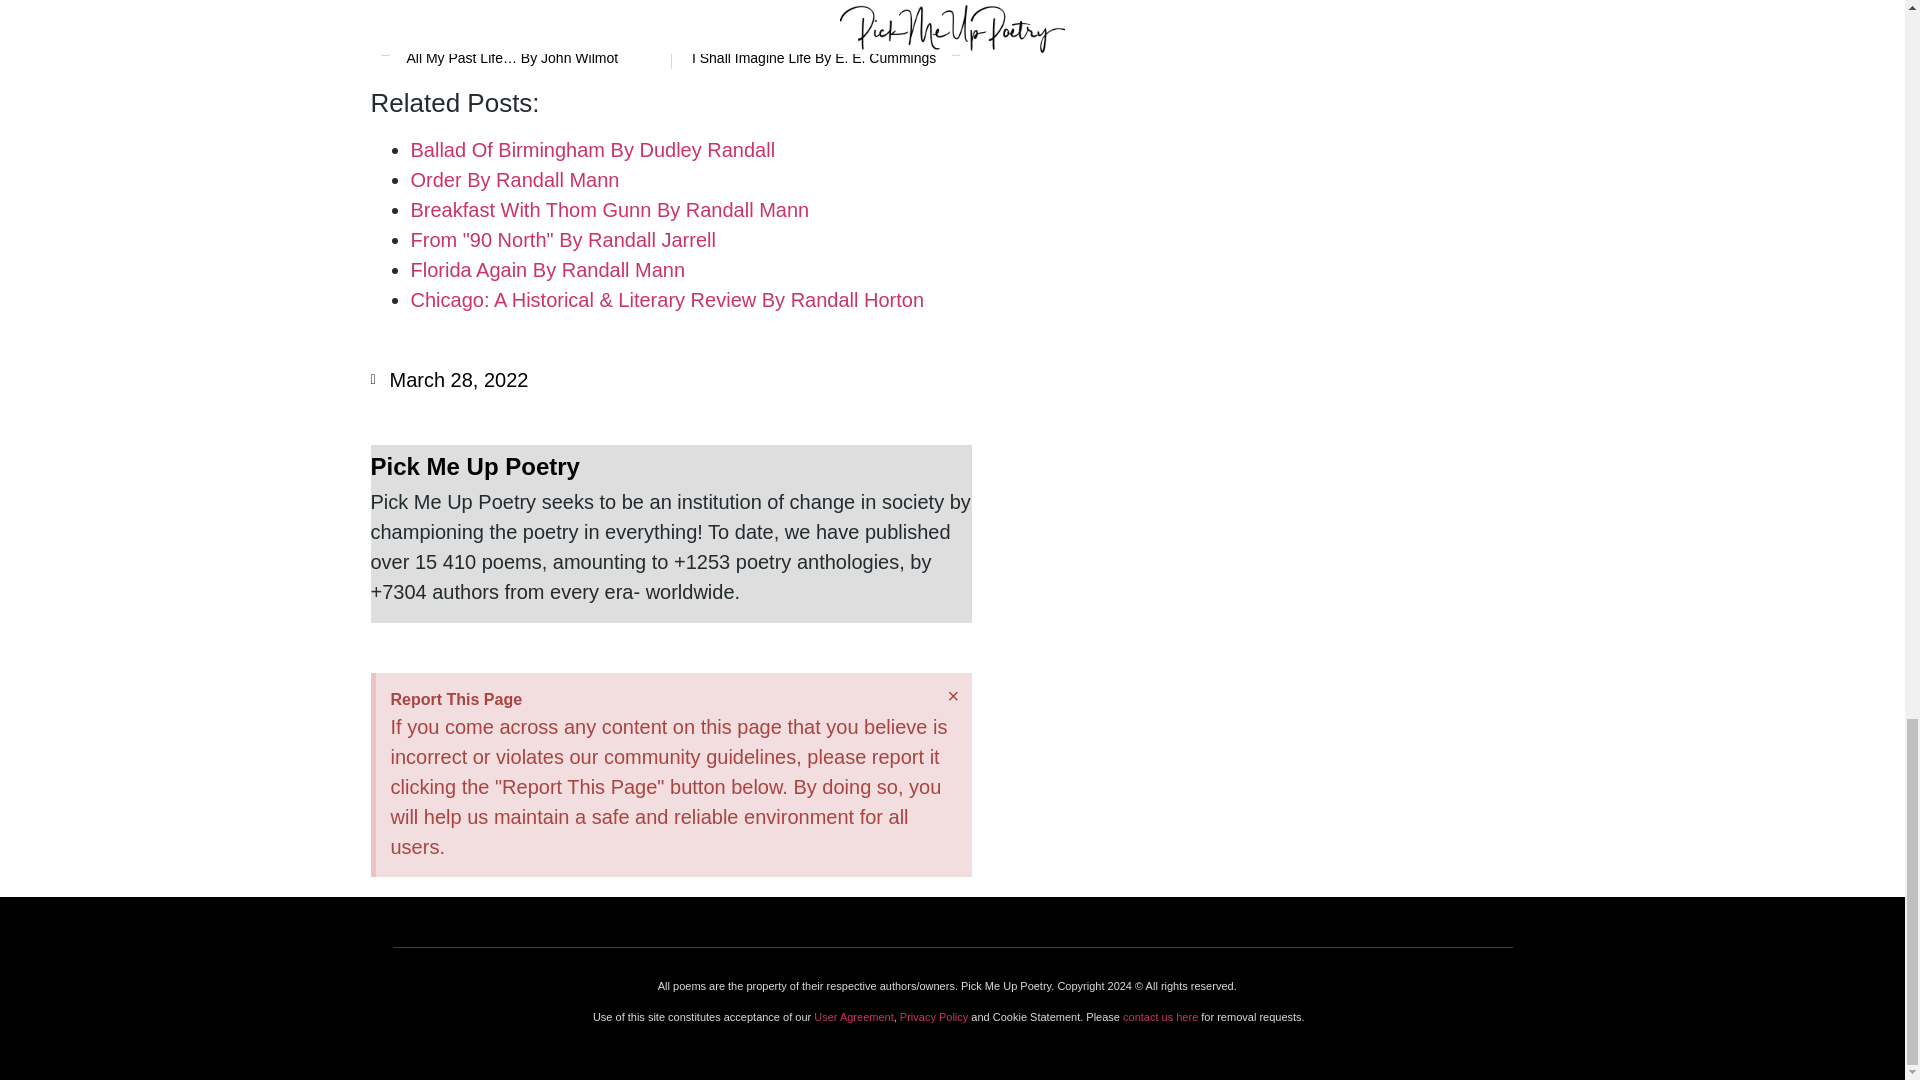 The image size is (1920, 1080). What do you see at coordinates (562, 239) in the screenshot?
I see `From "90 North" By Randall Jarrell` at bounding box center [562, 239].